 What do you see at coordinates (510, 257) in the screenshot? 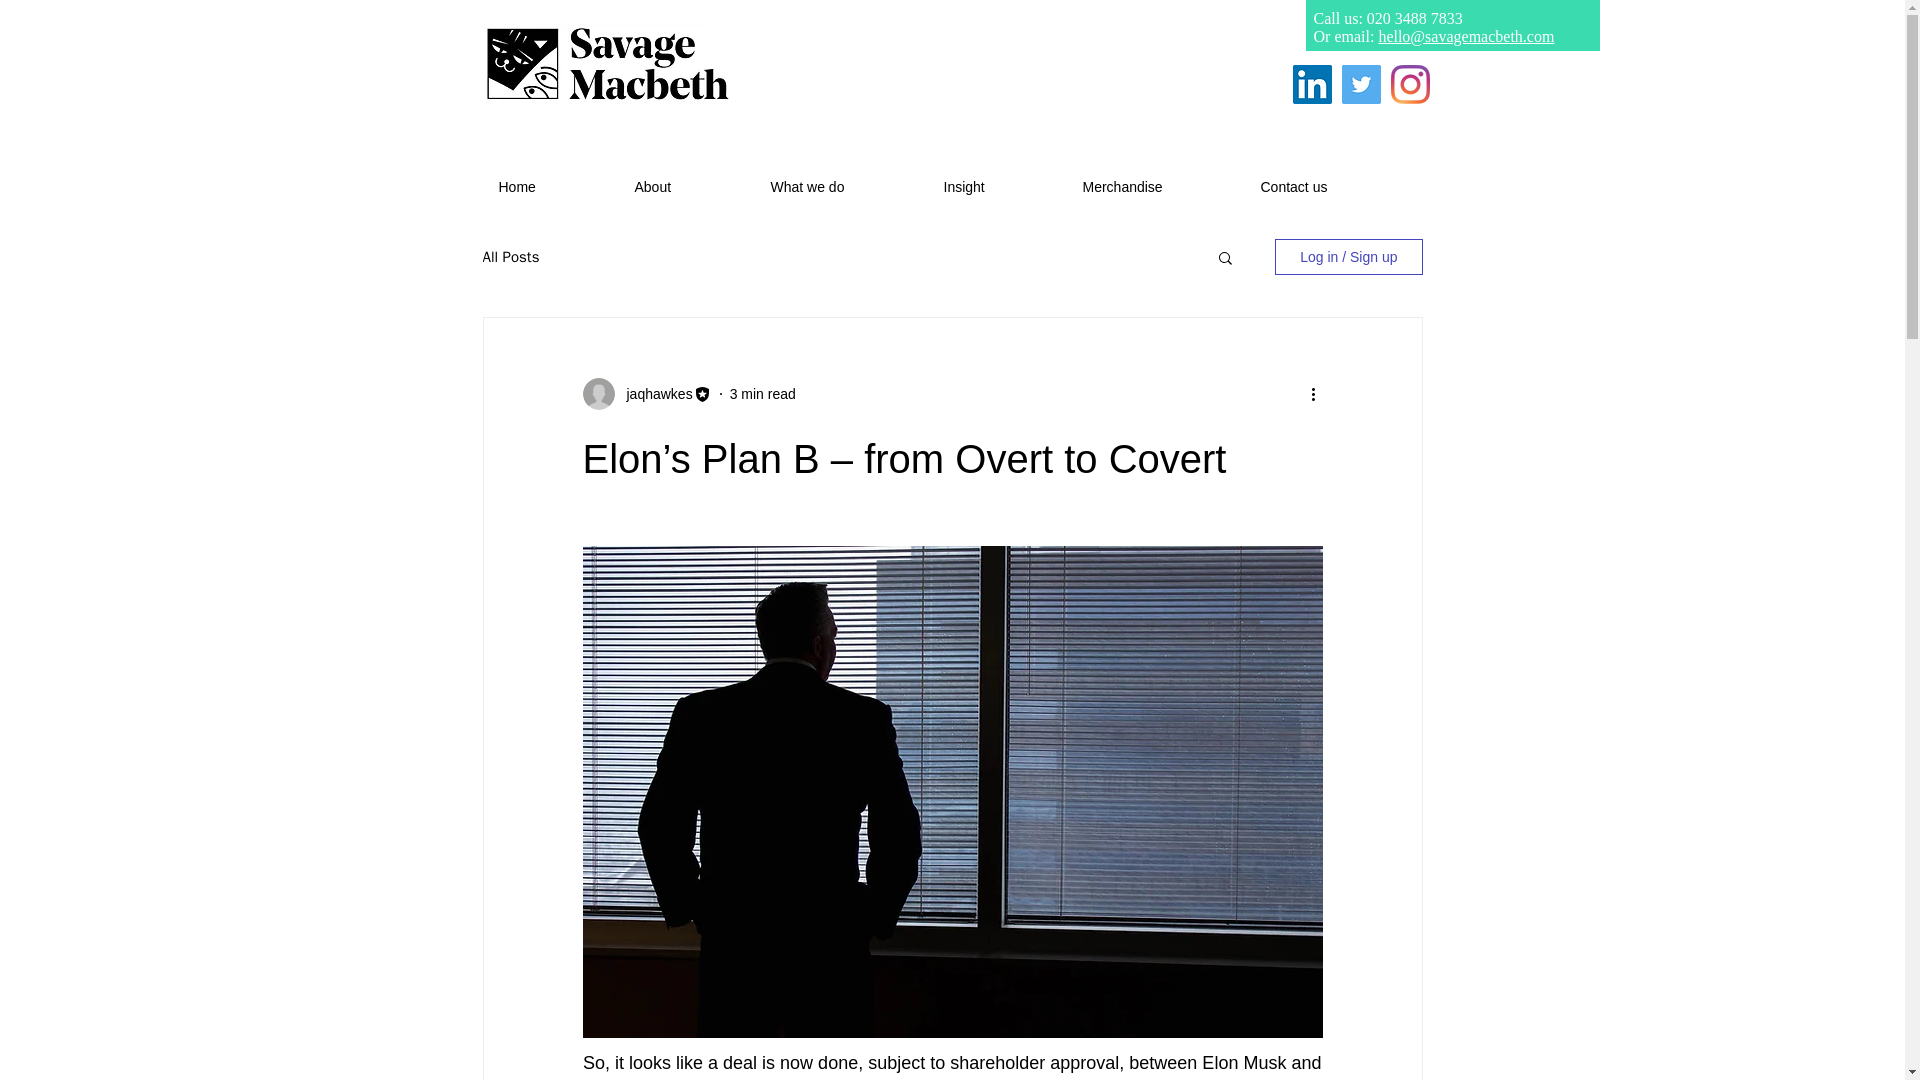
I see `All Posts` at bounding box center [510, 257].